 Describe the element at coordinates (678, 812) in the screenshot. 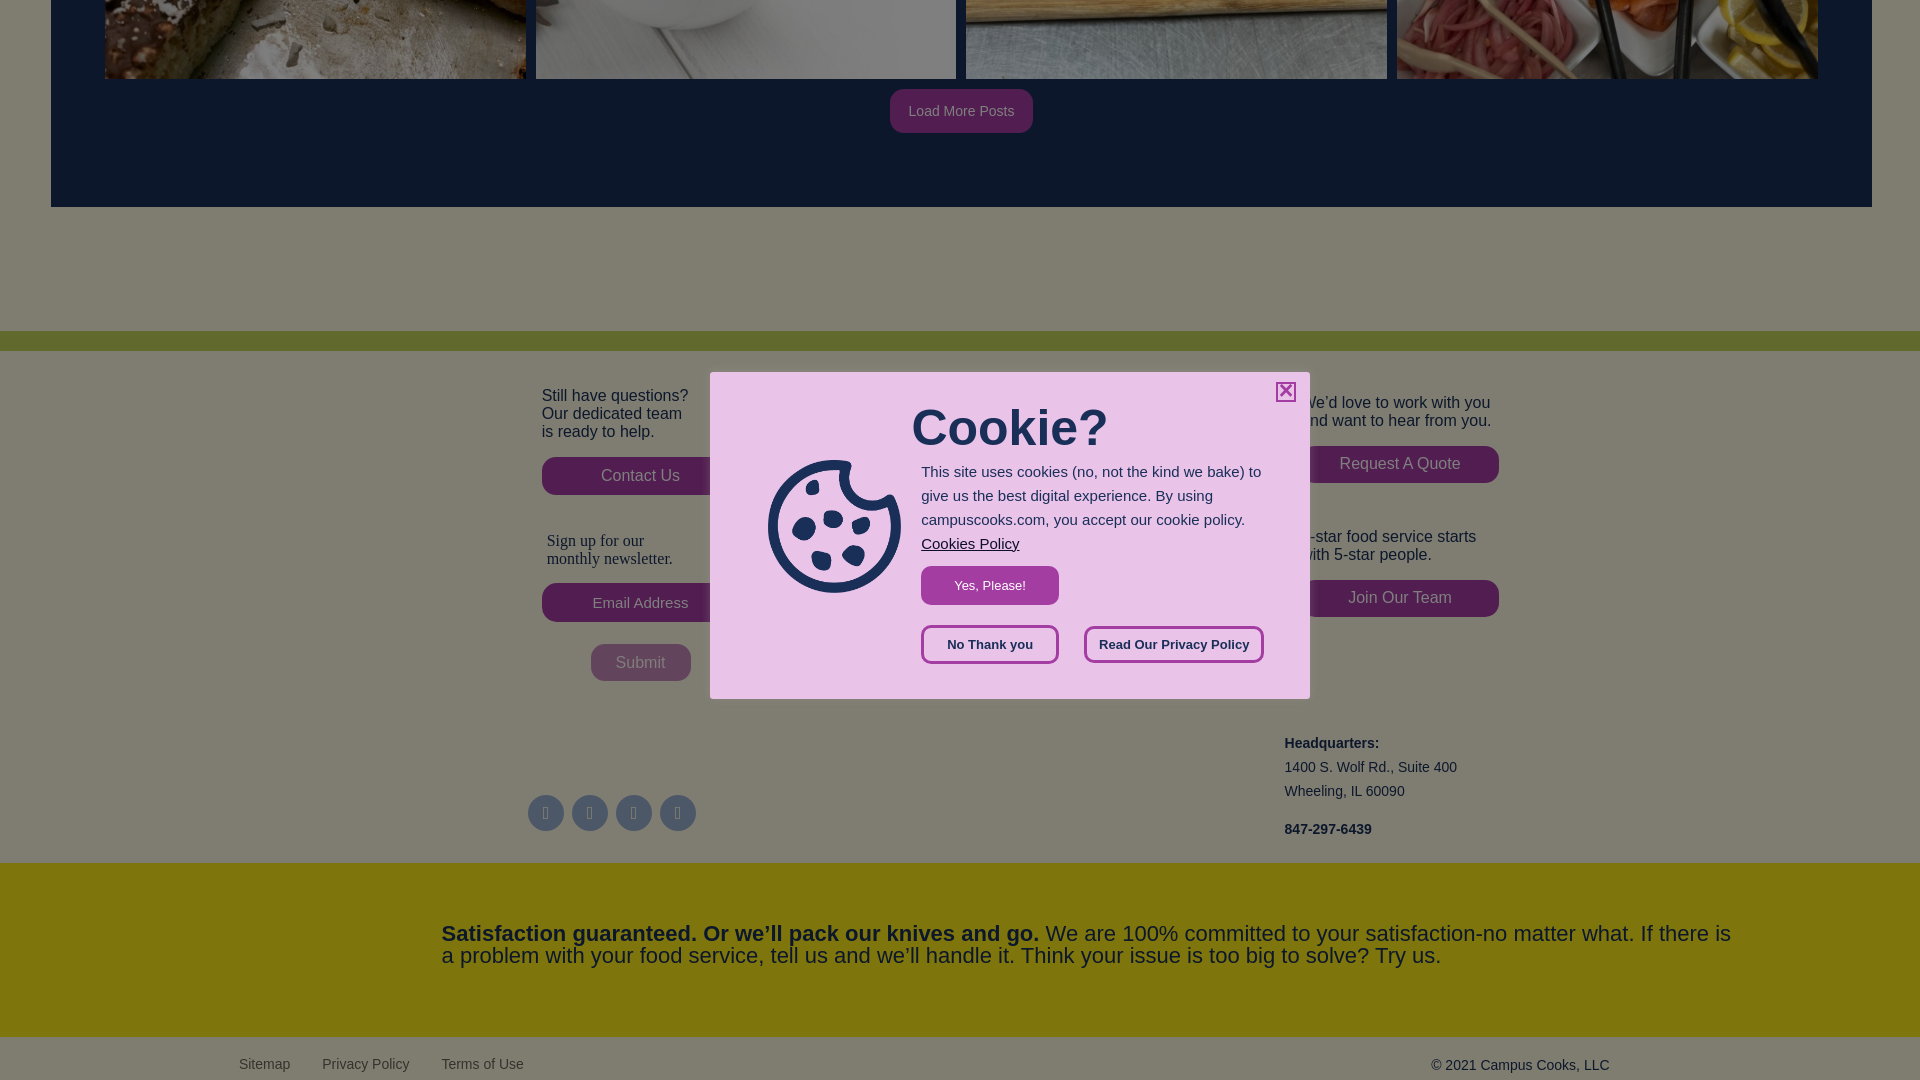

I see `Follow on LinkedIn` at that location.